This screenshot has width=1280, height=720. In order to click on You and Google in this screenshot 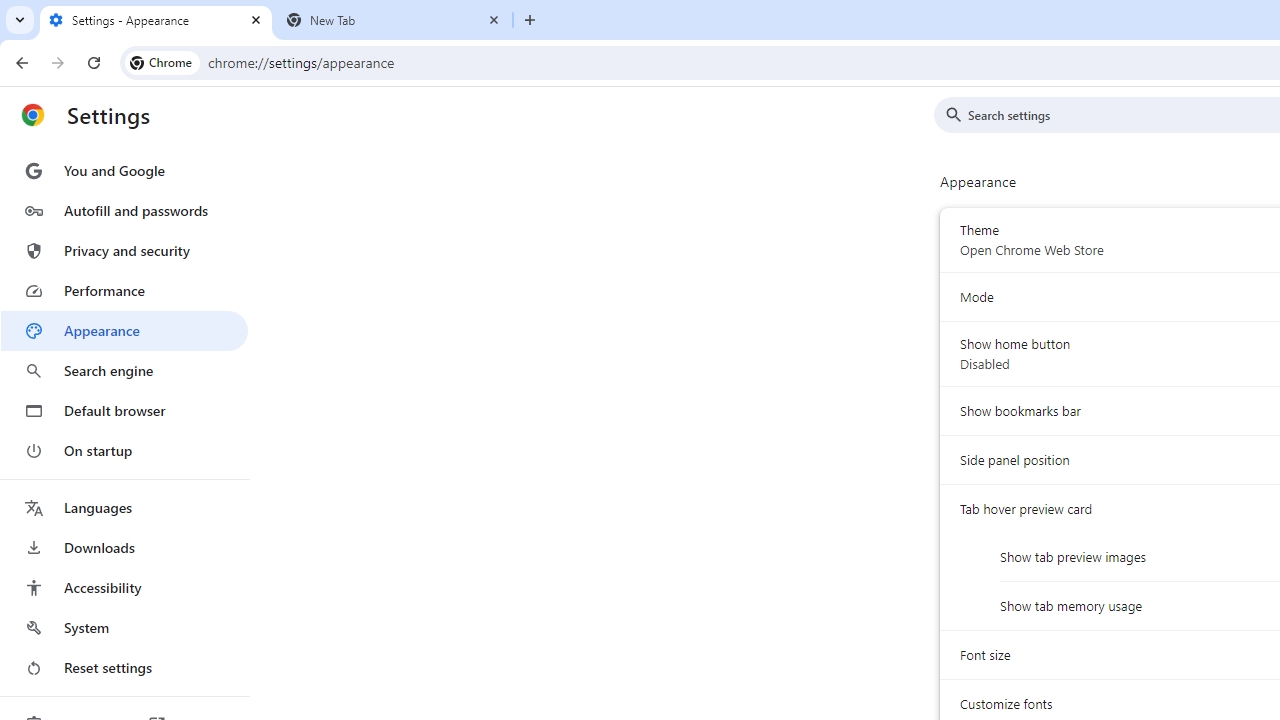, I will do `click(124, 170)`.